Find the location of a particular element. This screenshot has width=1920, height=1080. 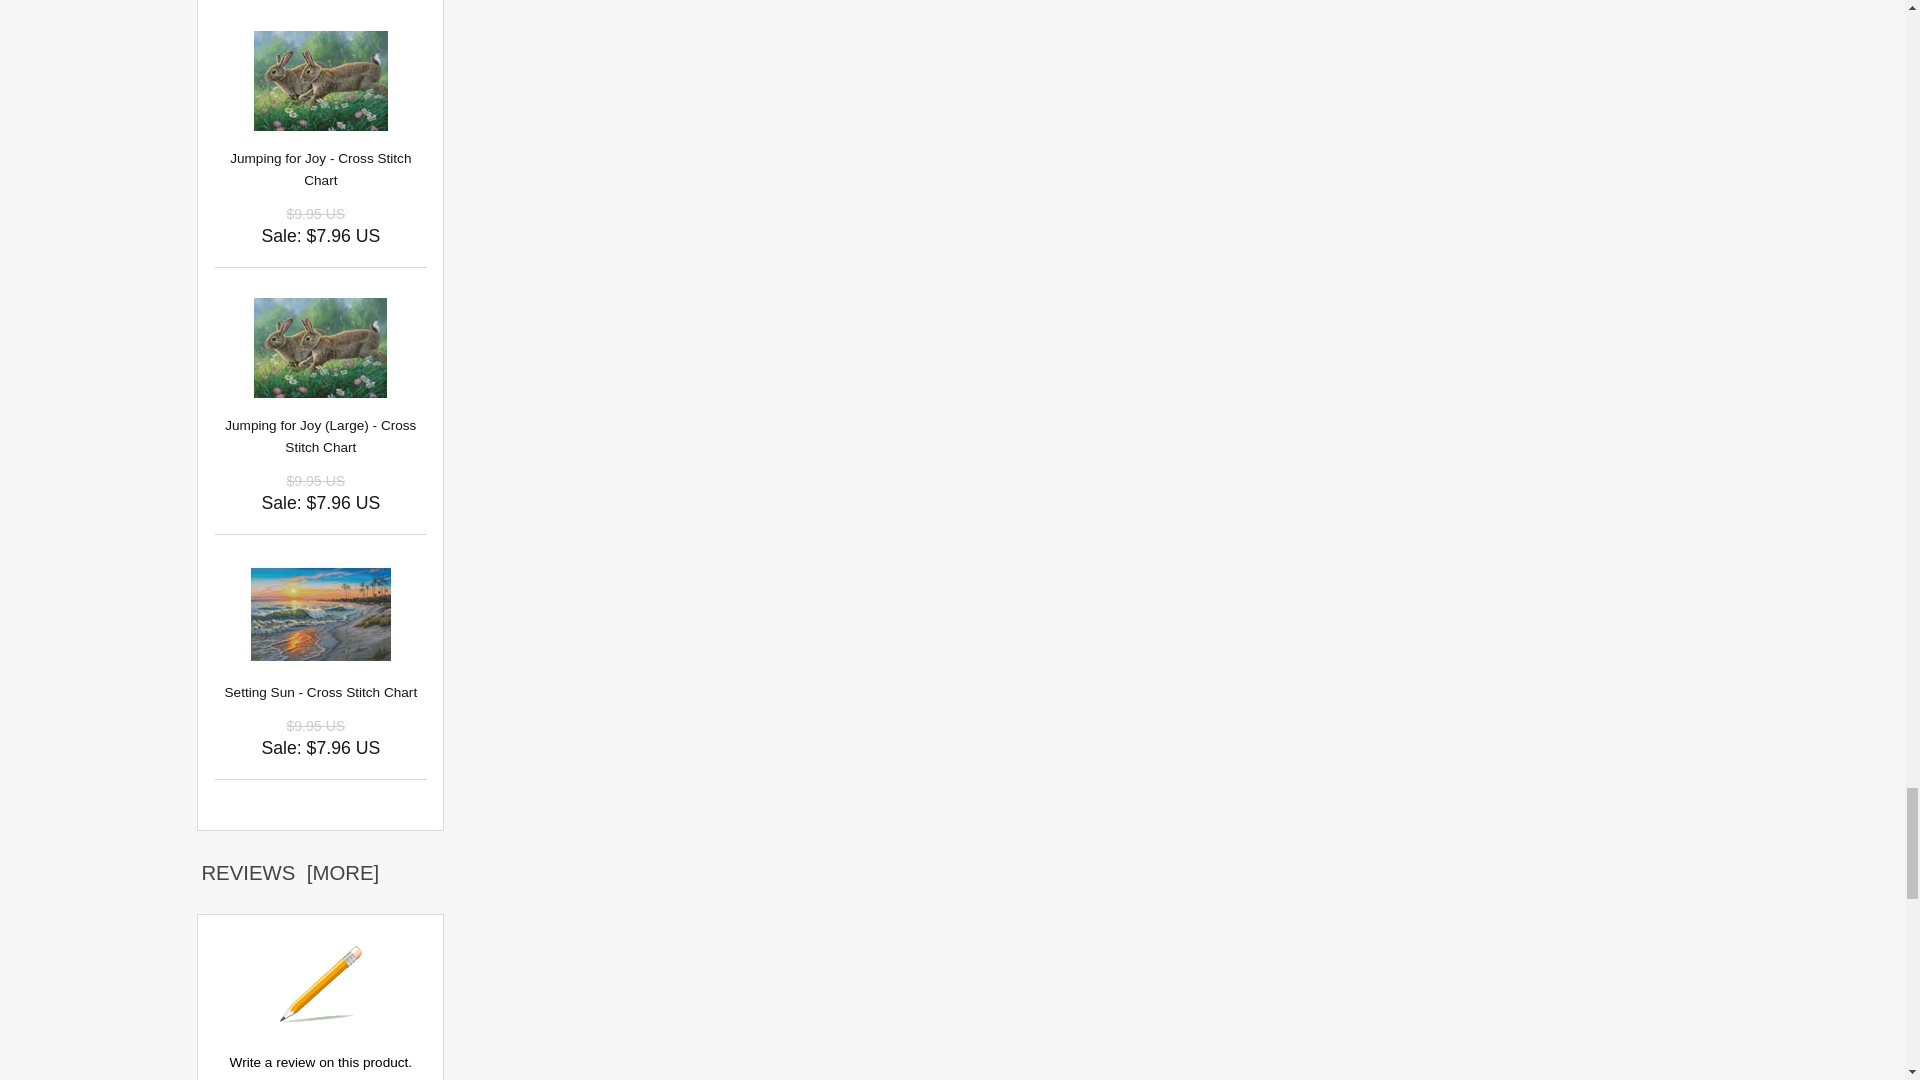

Setting Sun - Cross Stitch Chart is located at coordinates (321, 614).